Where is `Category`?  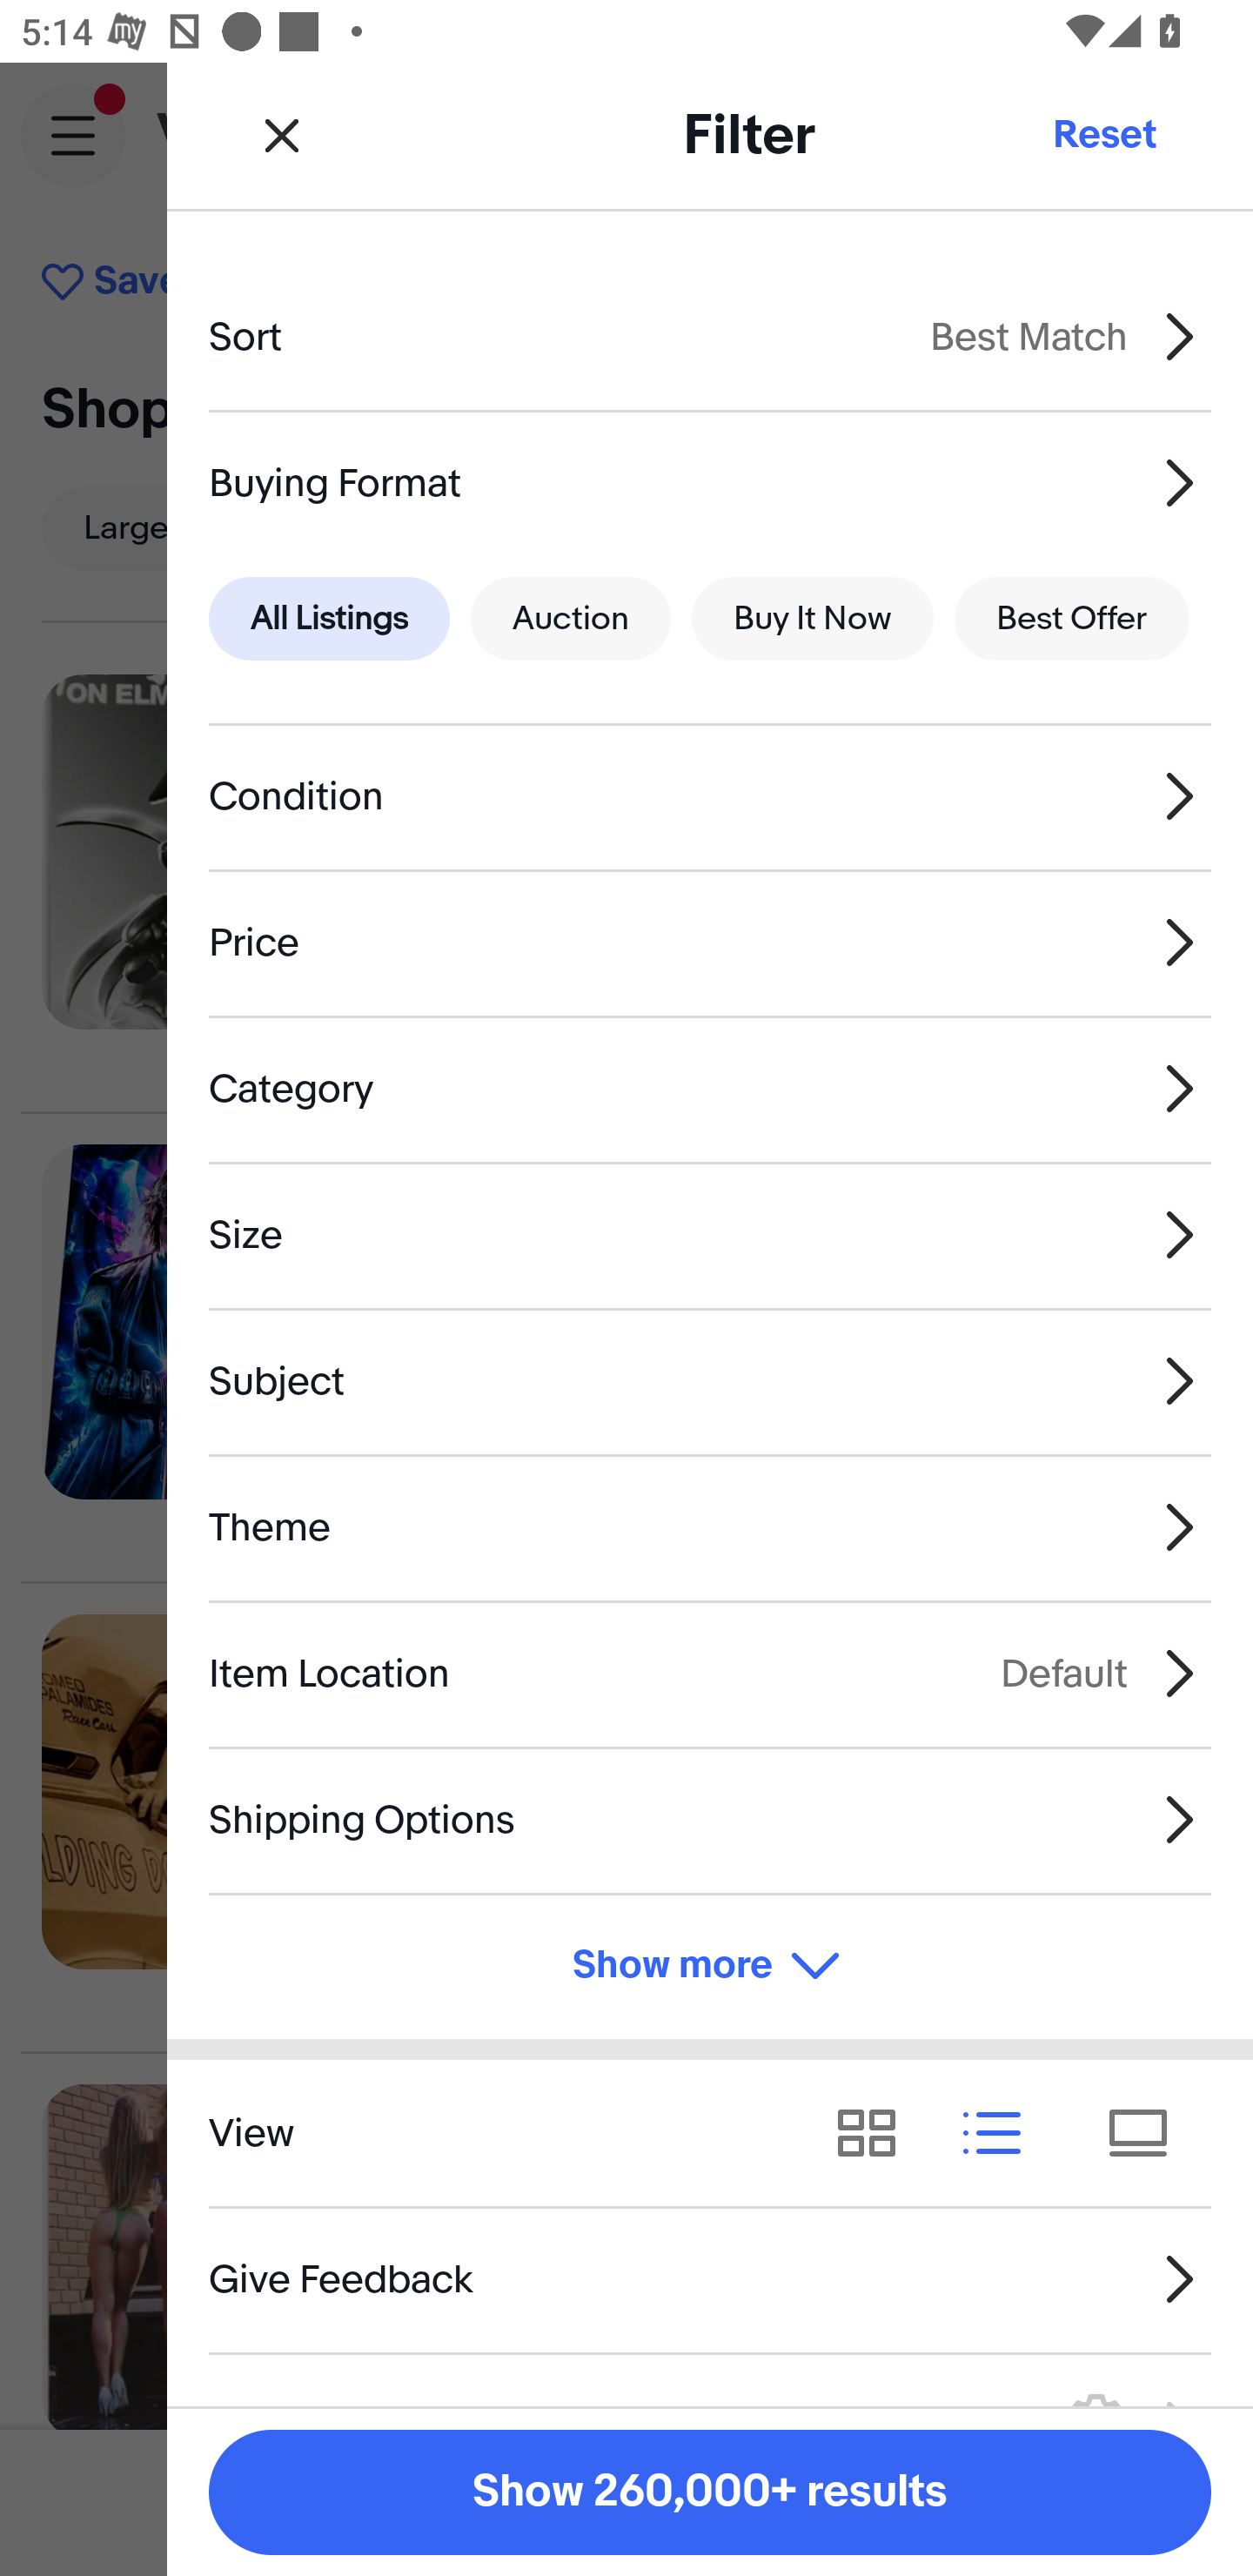 Category is located at coordinates (710, 1088).